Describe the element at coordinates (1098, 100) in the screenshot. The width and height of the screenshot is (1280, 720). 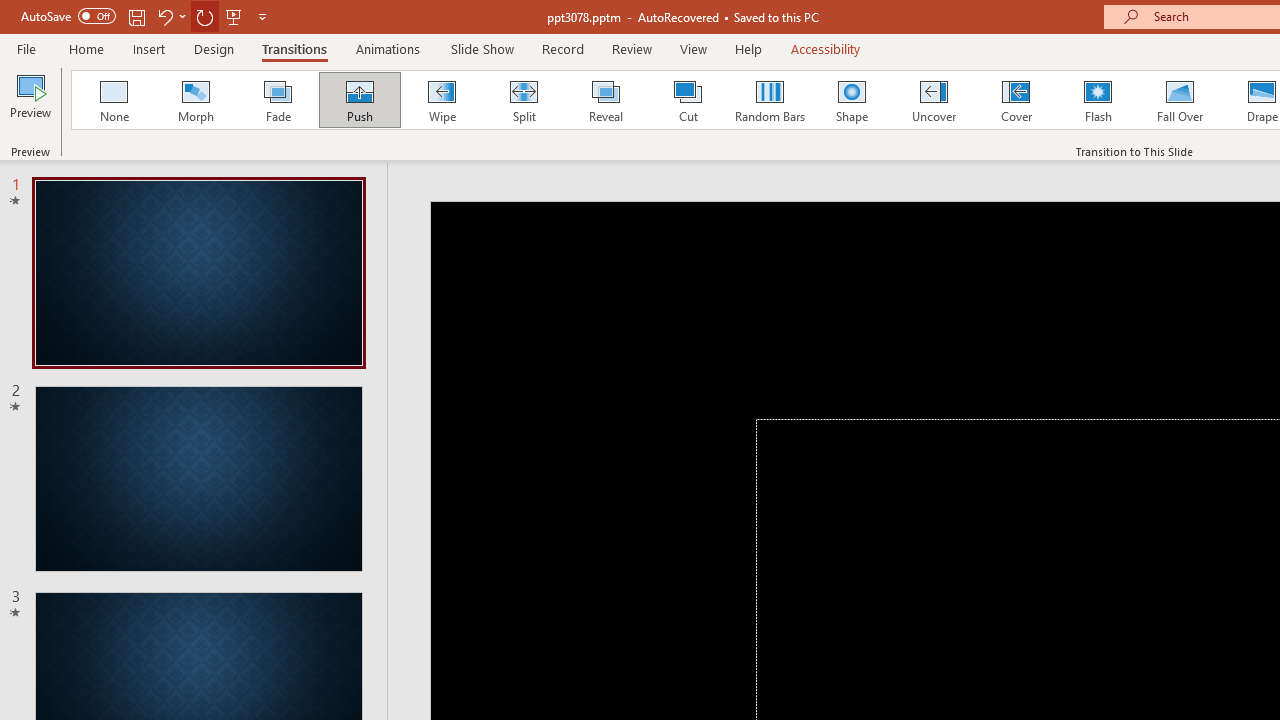
I see `Flash` at that location.